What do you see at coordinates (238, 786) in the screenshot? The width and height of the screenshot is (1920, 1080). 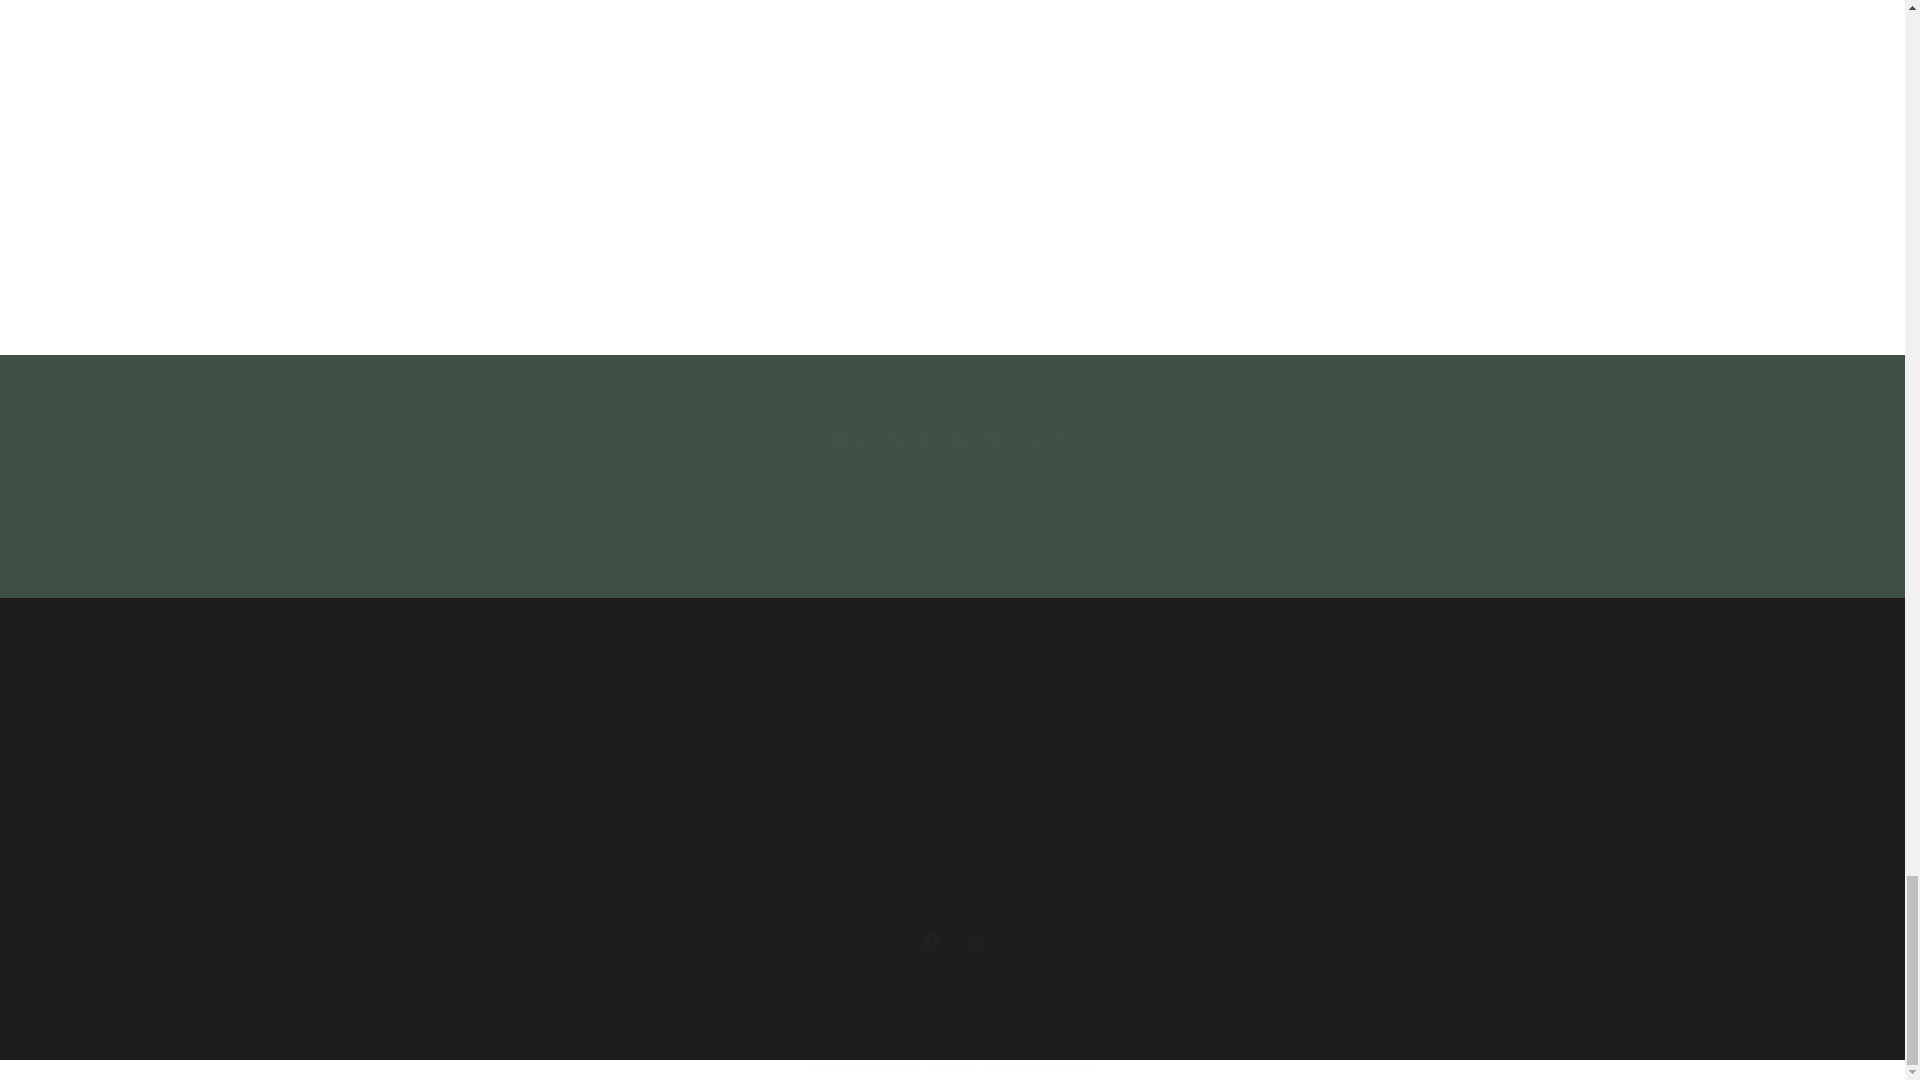 I see `Usage tips` at bounding box center [238, 786].